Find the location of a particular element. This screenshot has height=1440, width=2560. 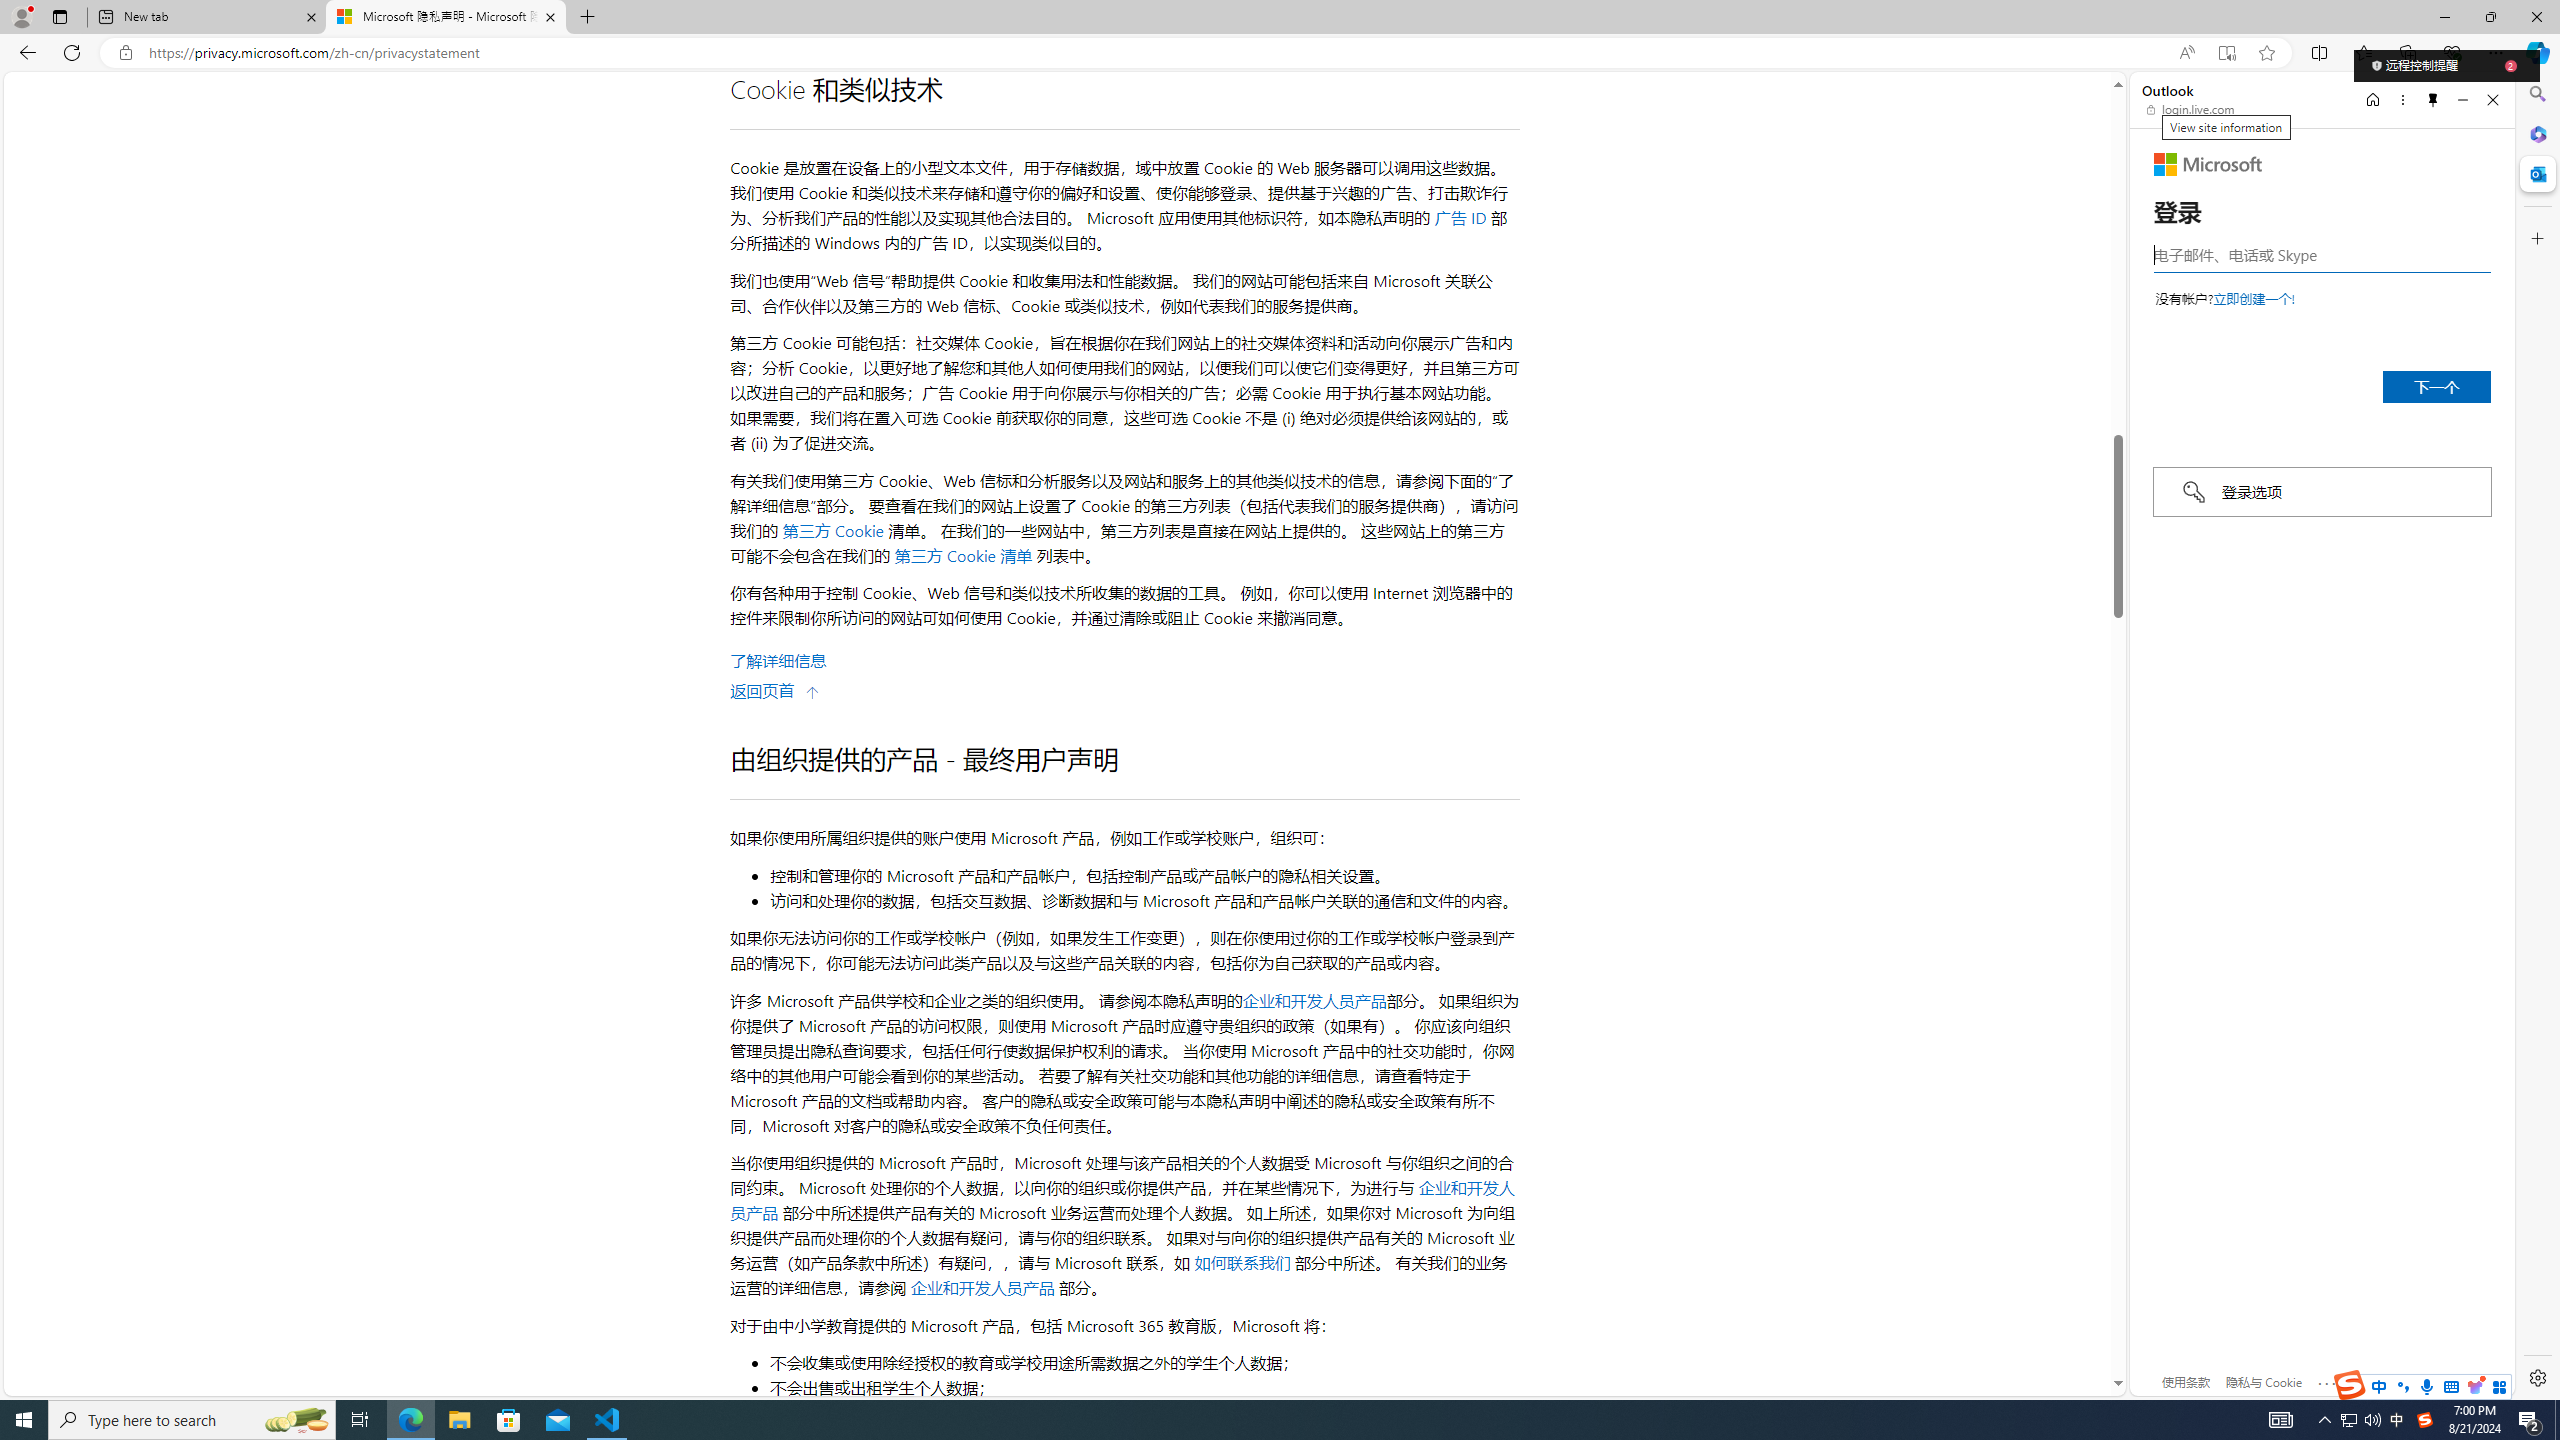

login.live.com is located at coordinates (2191, 109).